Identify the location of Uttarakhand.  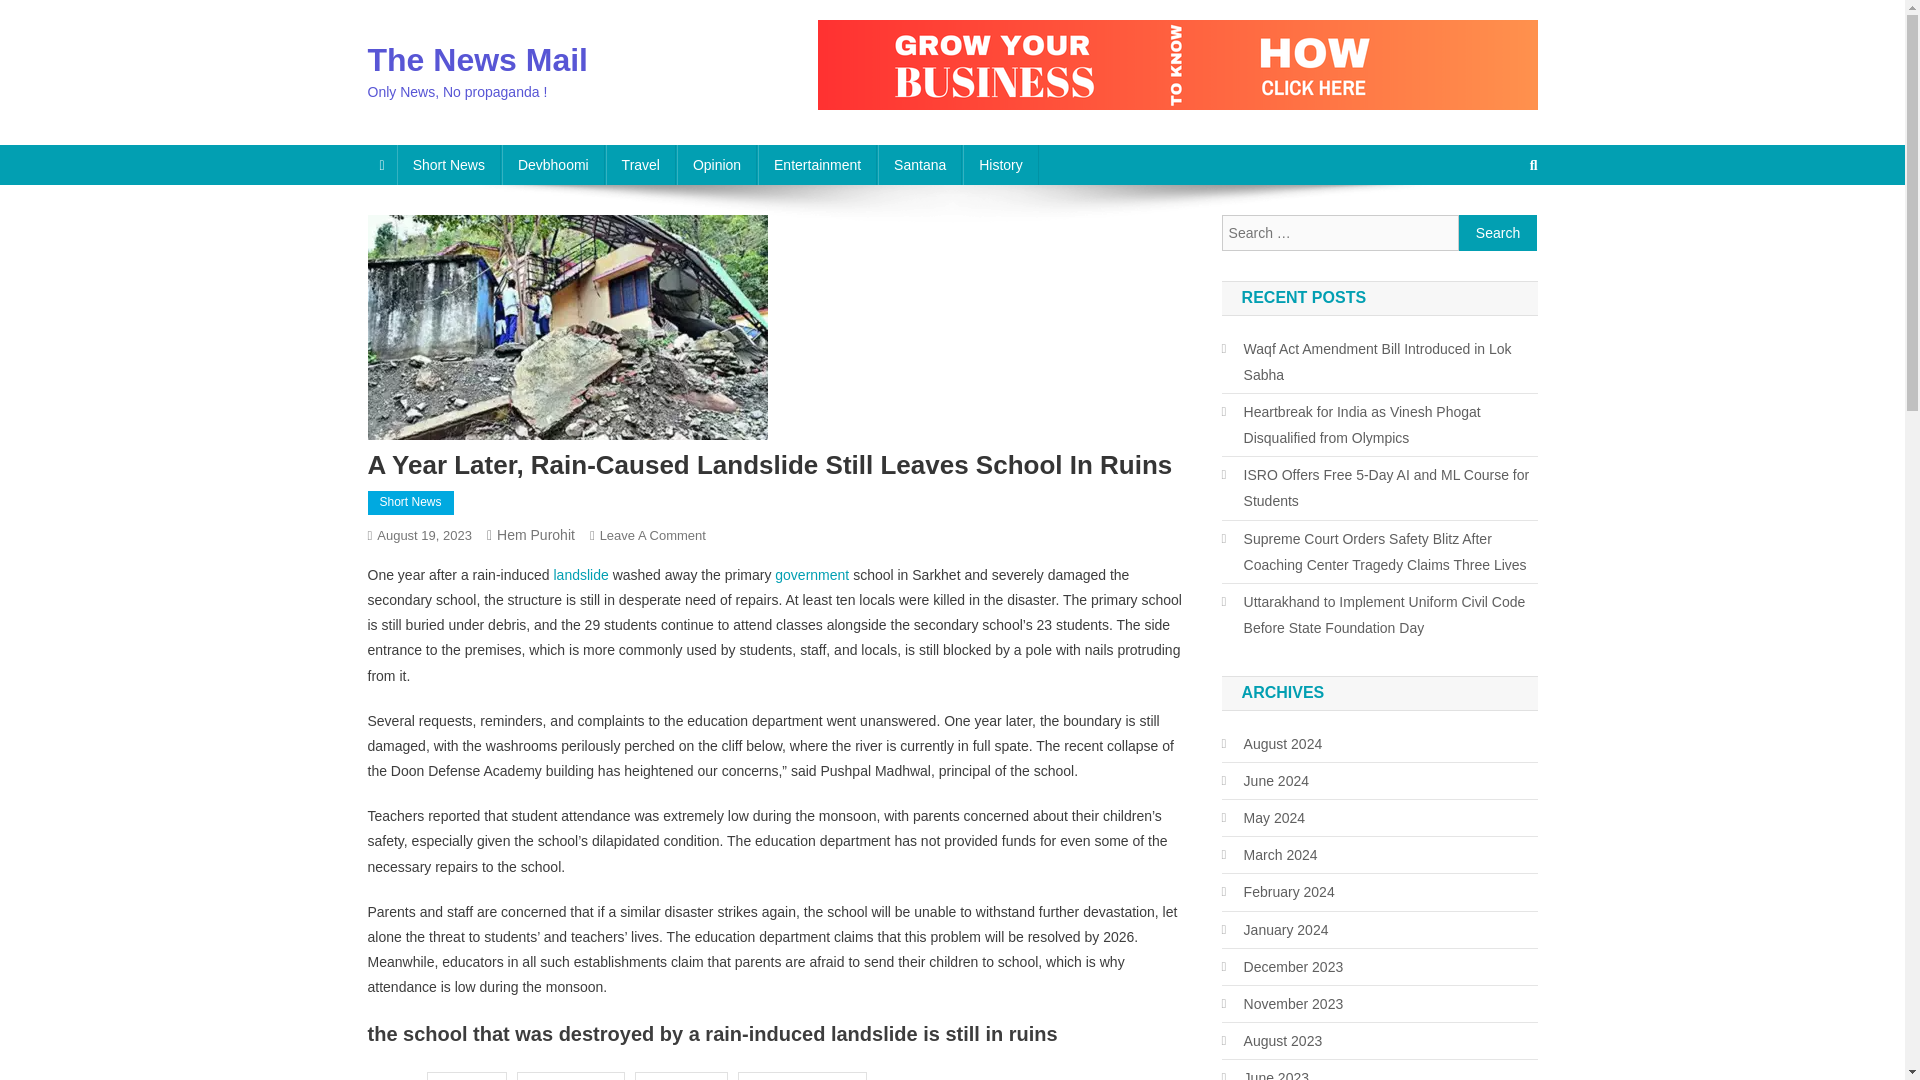
(681, 1076).